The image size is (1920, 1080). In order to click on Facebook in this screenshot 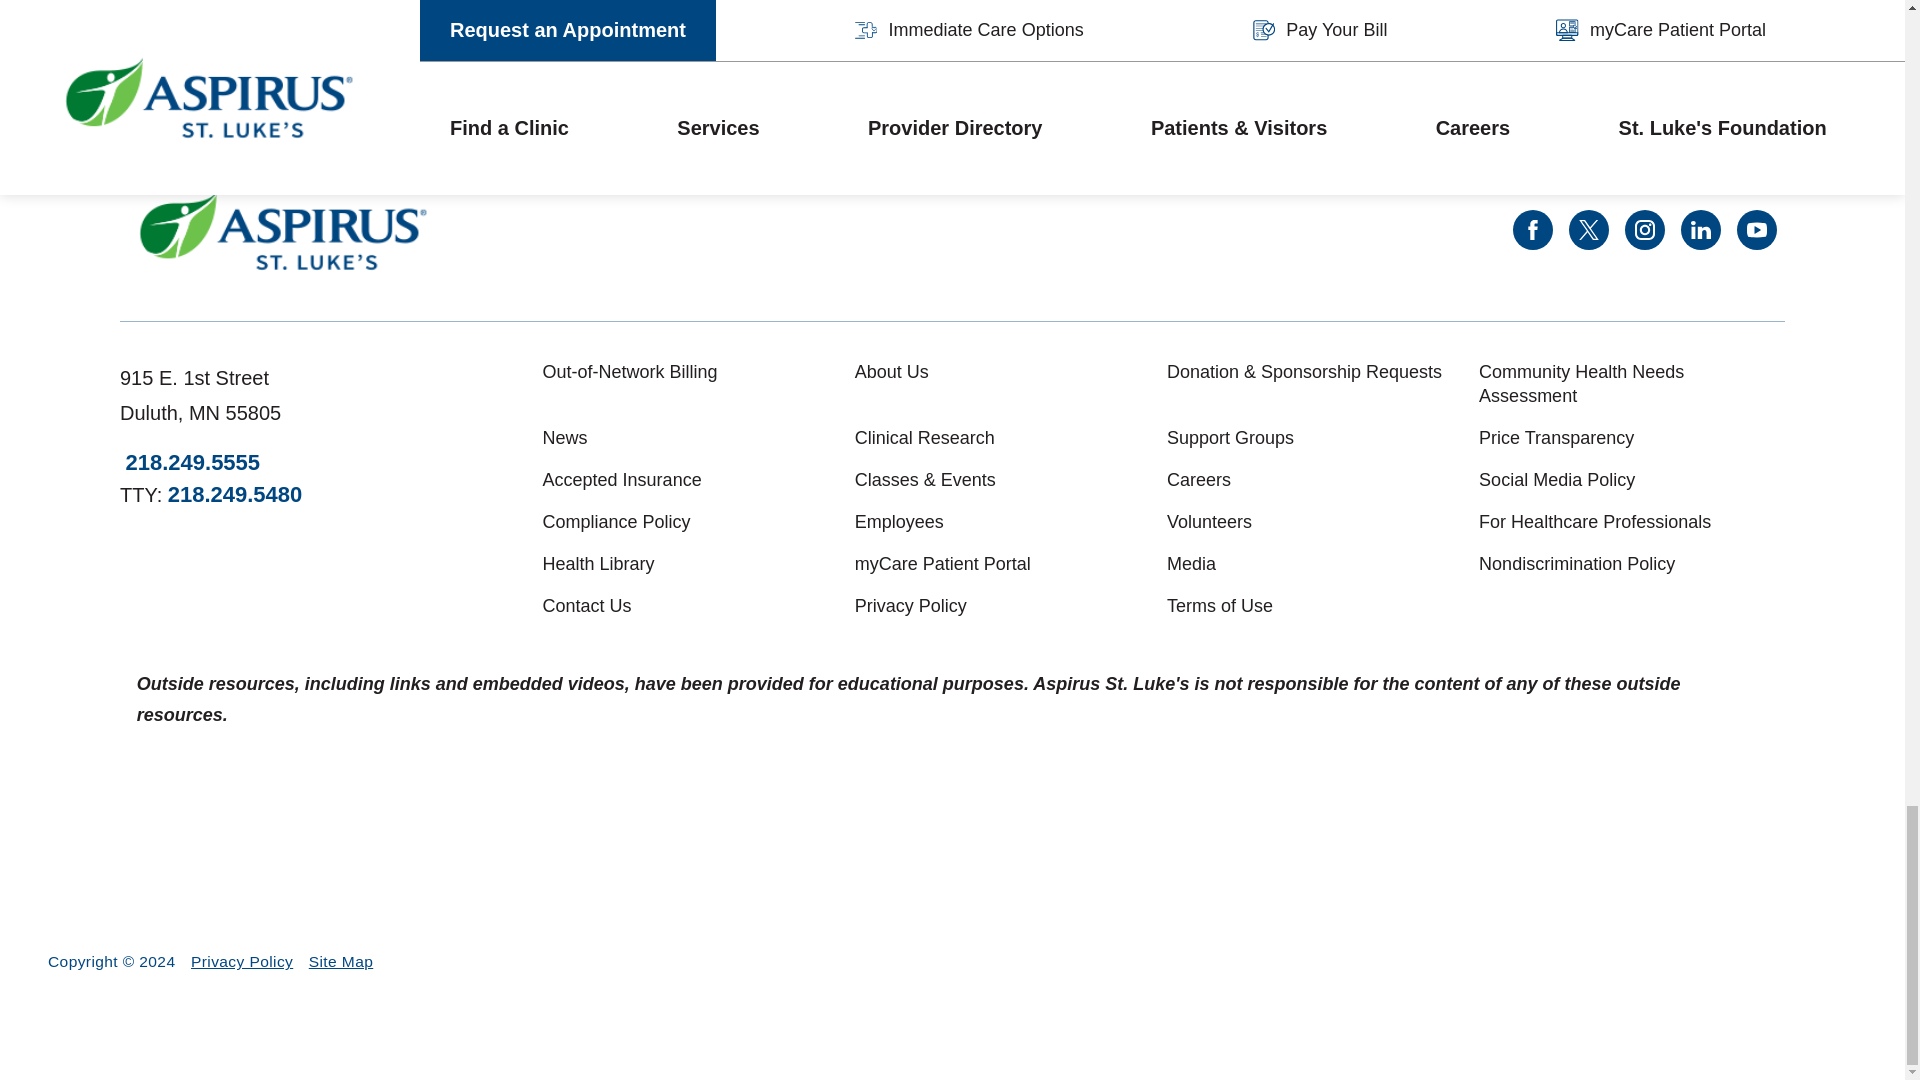, I will do `click(1532, 229)`.